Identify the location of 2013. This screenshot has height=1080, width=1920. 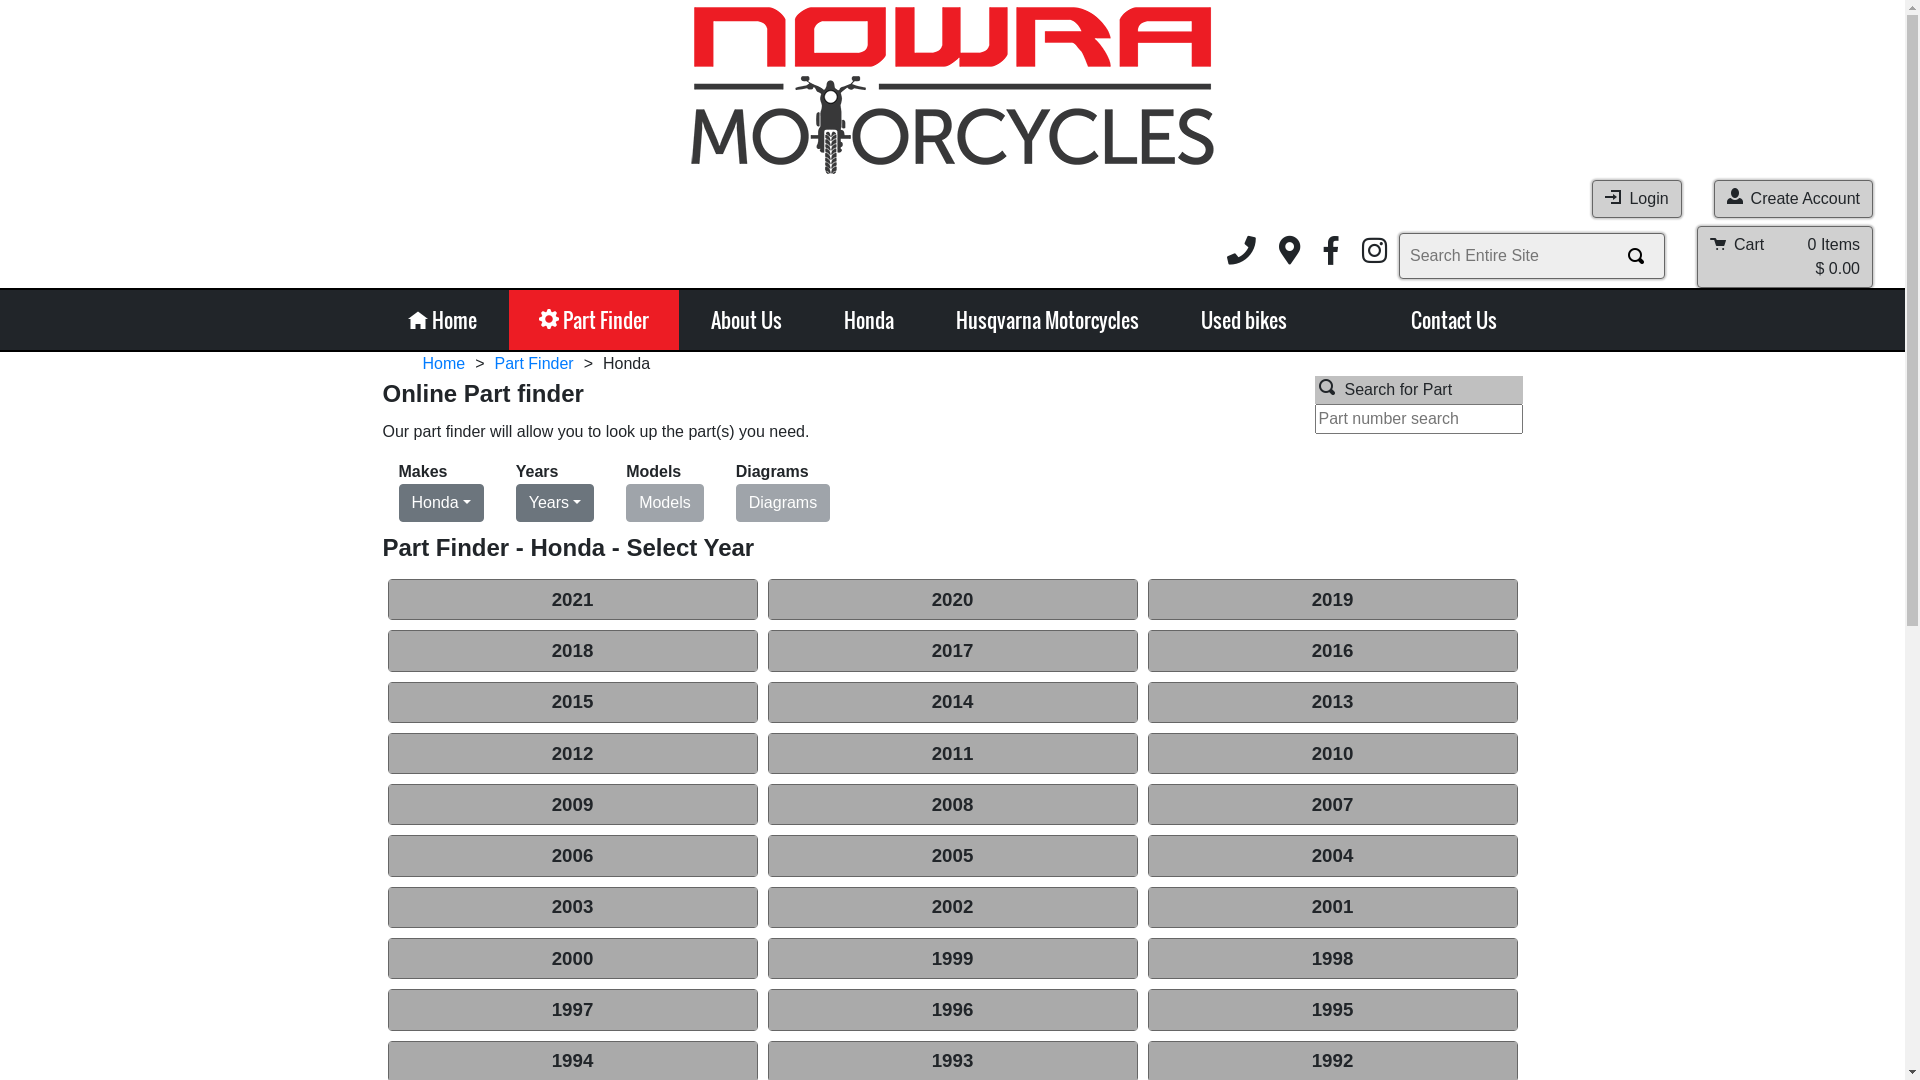
(1332, 702).